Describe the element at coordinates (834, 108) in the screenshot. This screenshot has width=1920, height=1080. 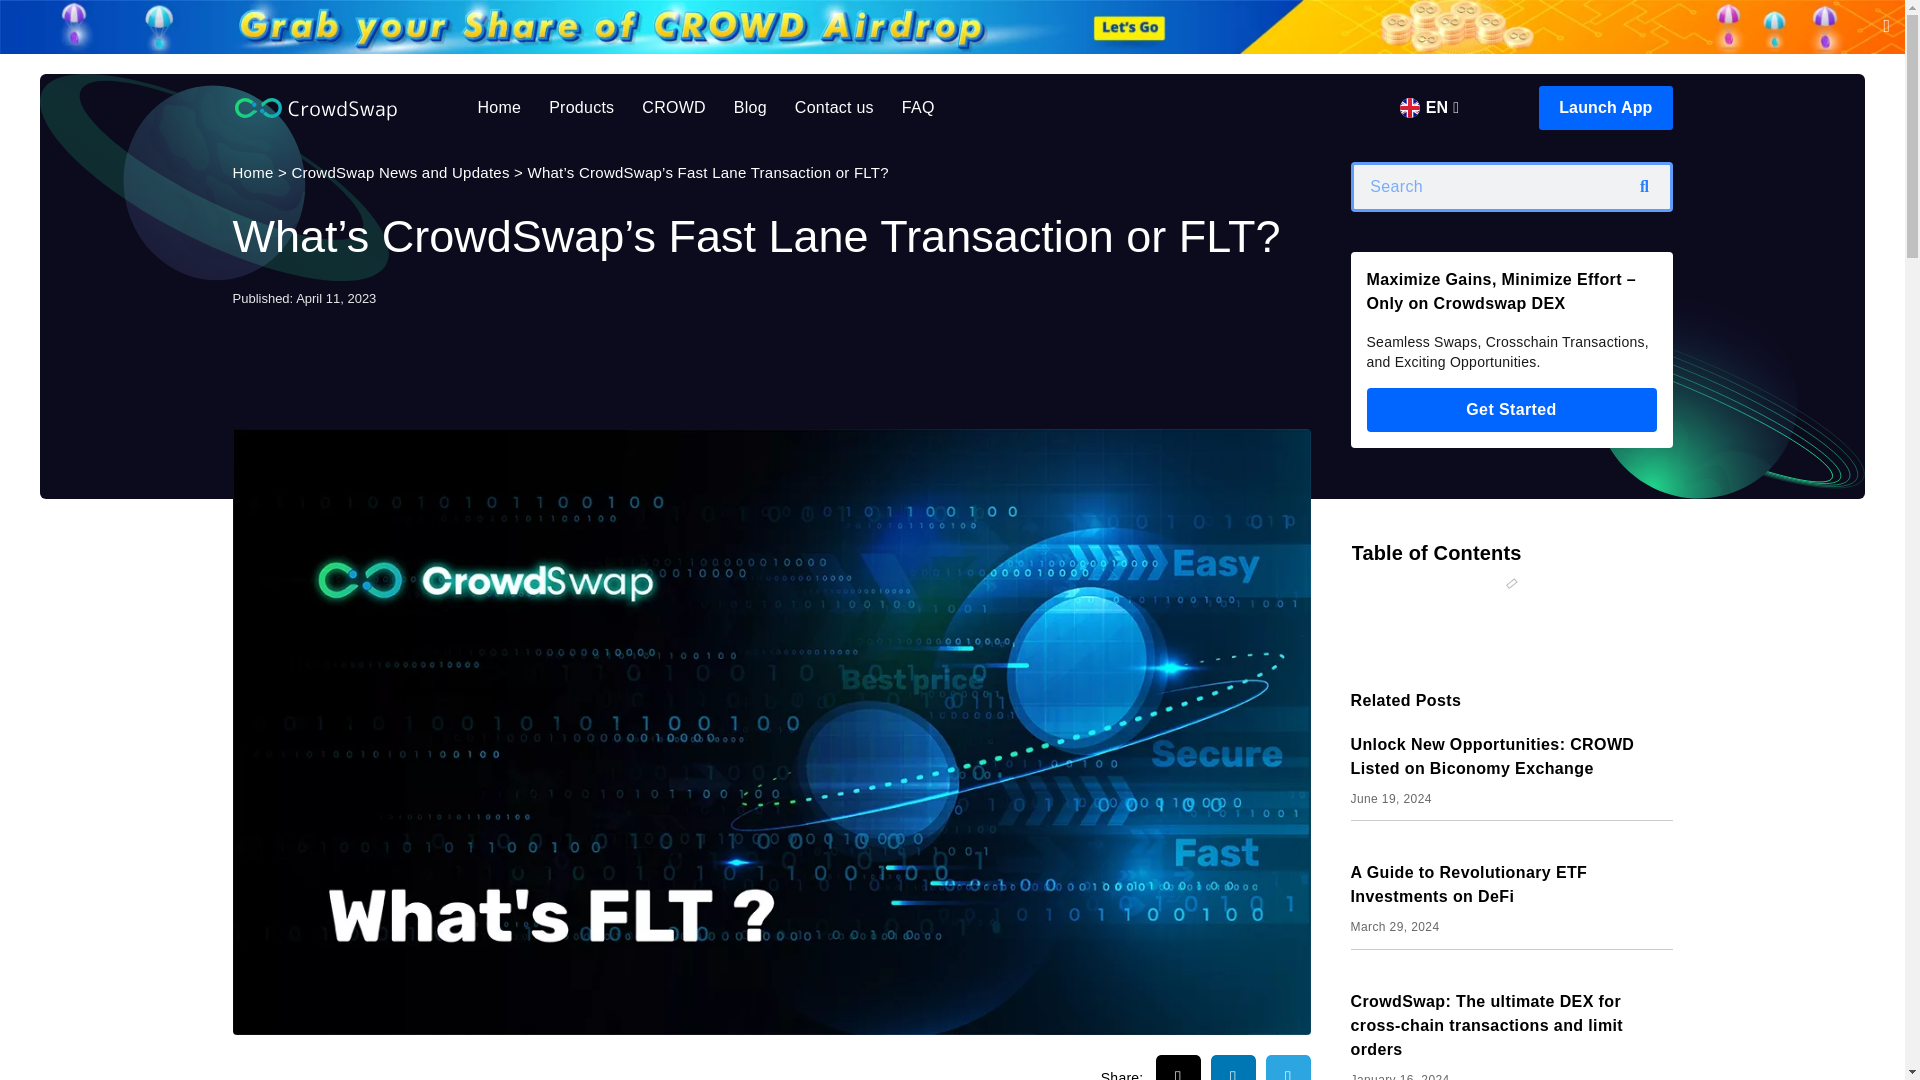
I see `Contact us` at that location.